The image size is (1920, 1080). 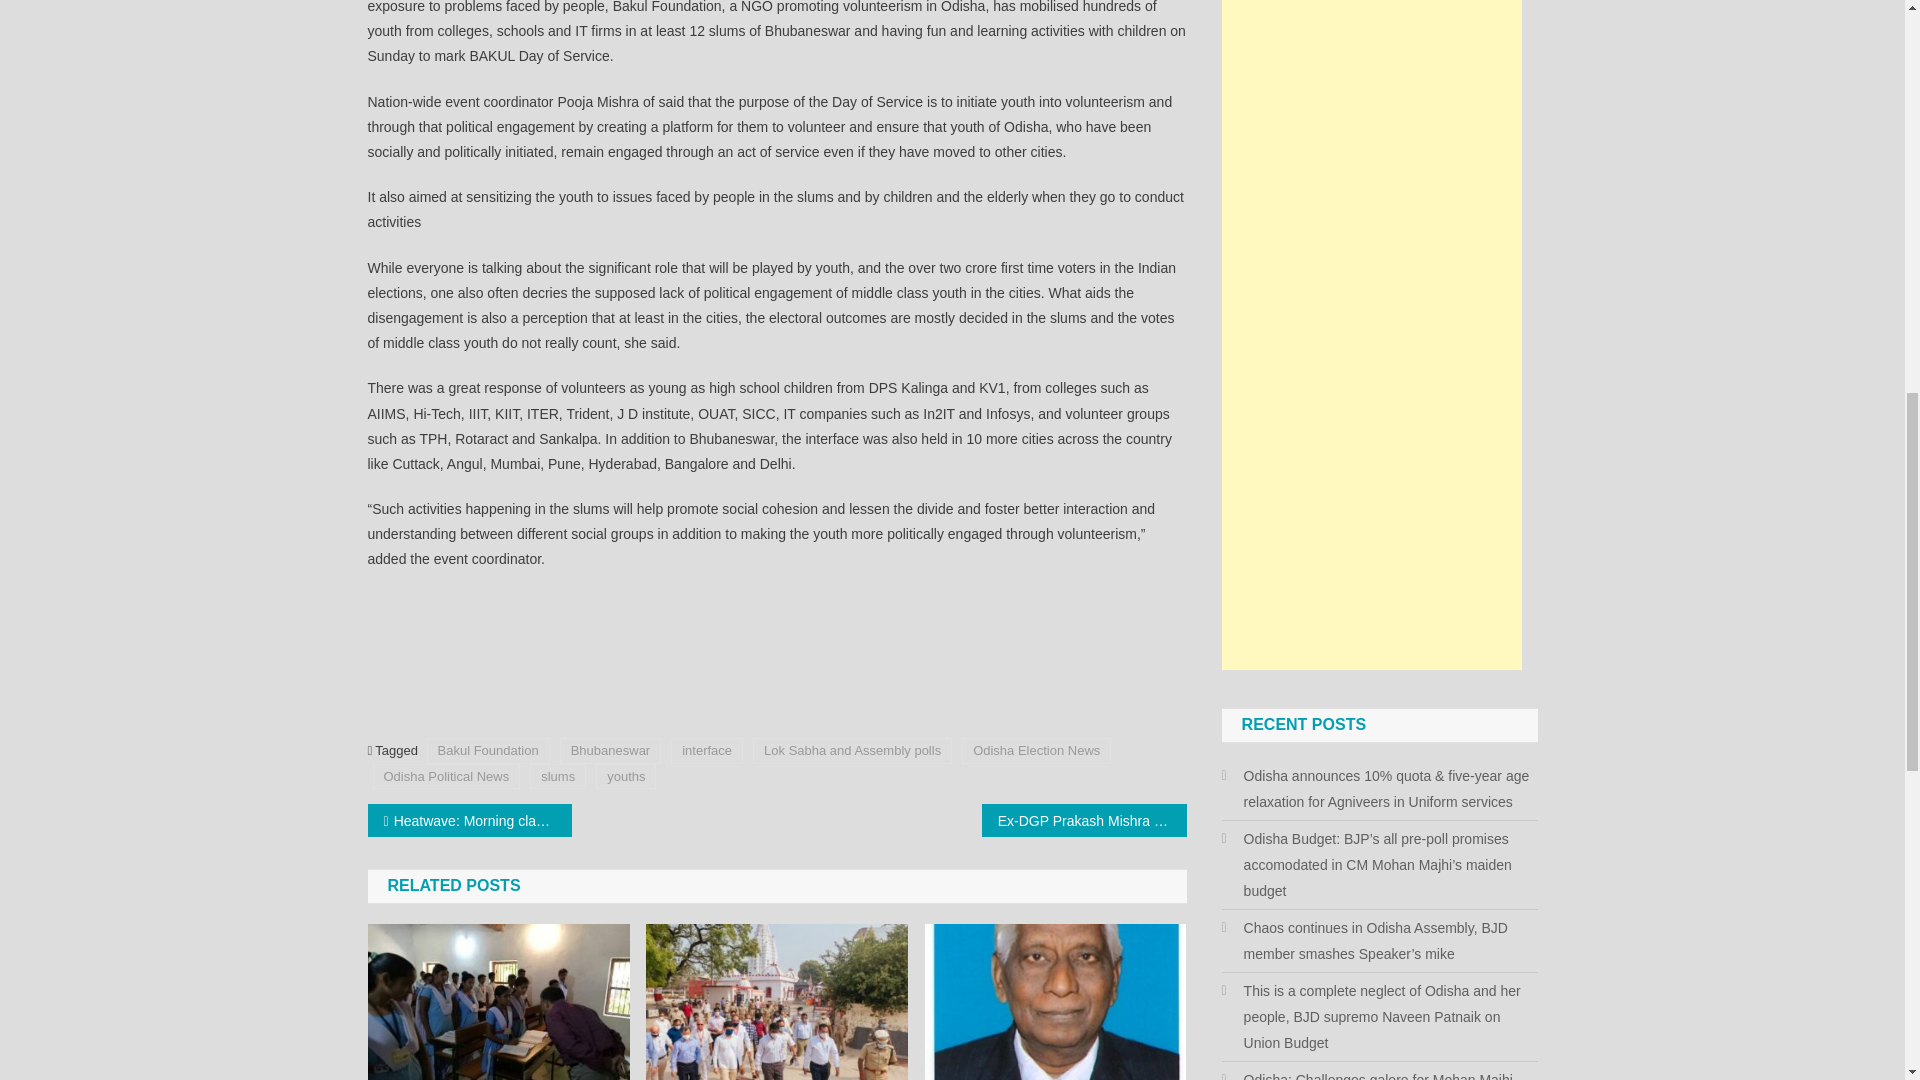 What do you see at coordinates (626, 776) in the screenshot?
I see `youths` at bounding box center [626, 776].